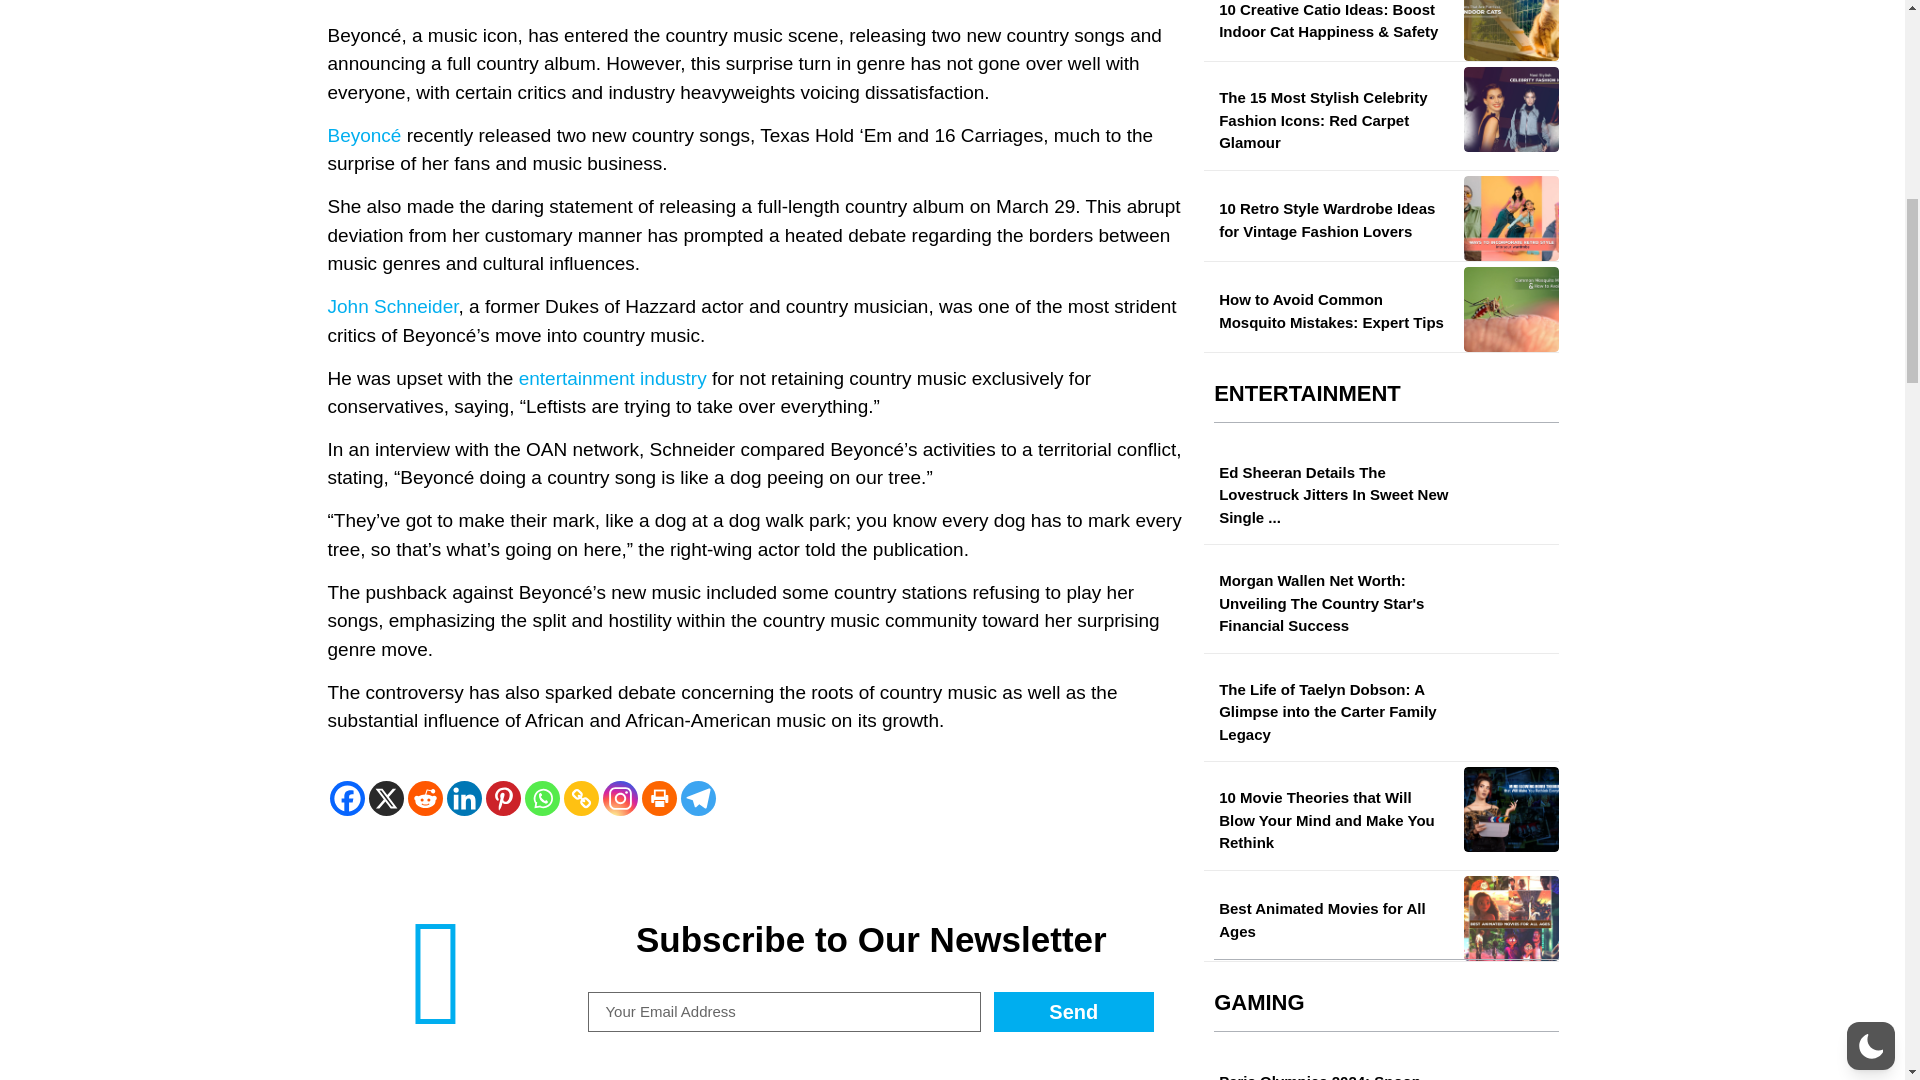 The height and width of the screenshot is (1080, 1920). Describe the element at coordinates (425, 798) in the screenshot. I see `Reddit` at that location.